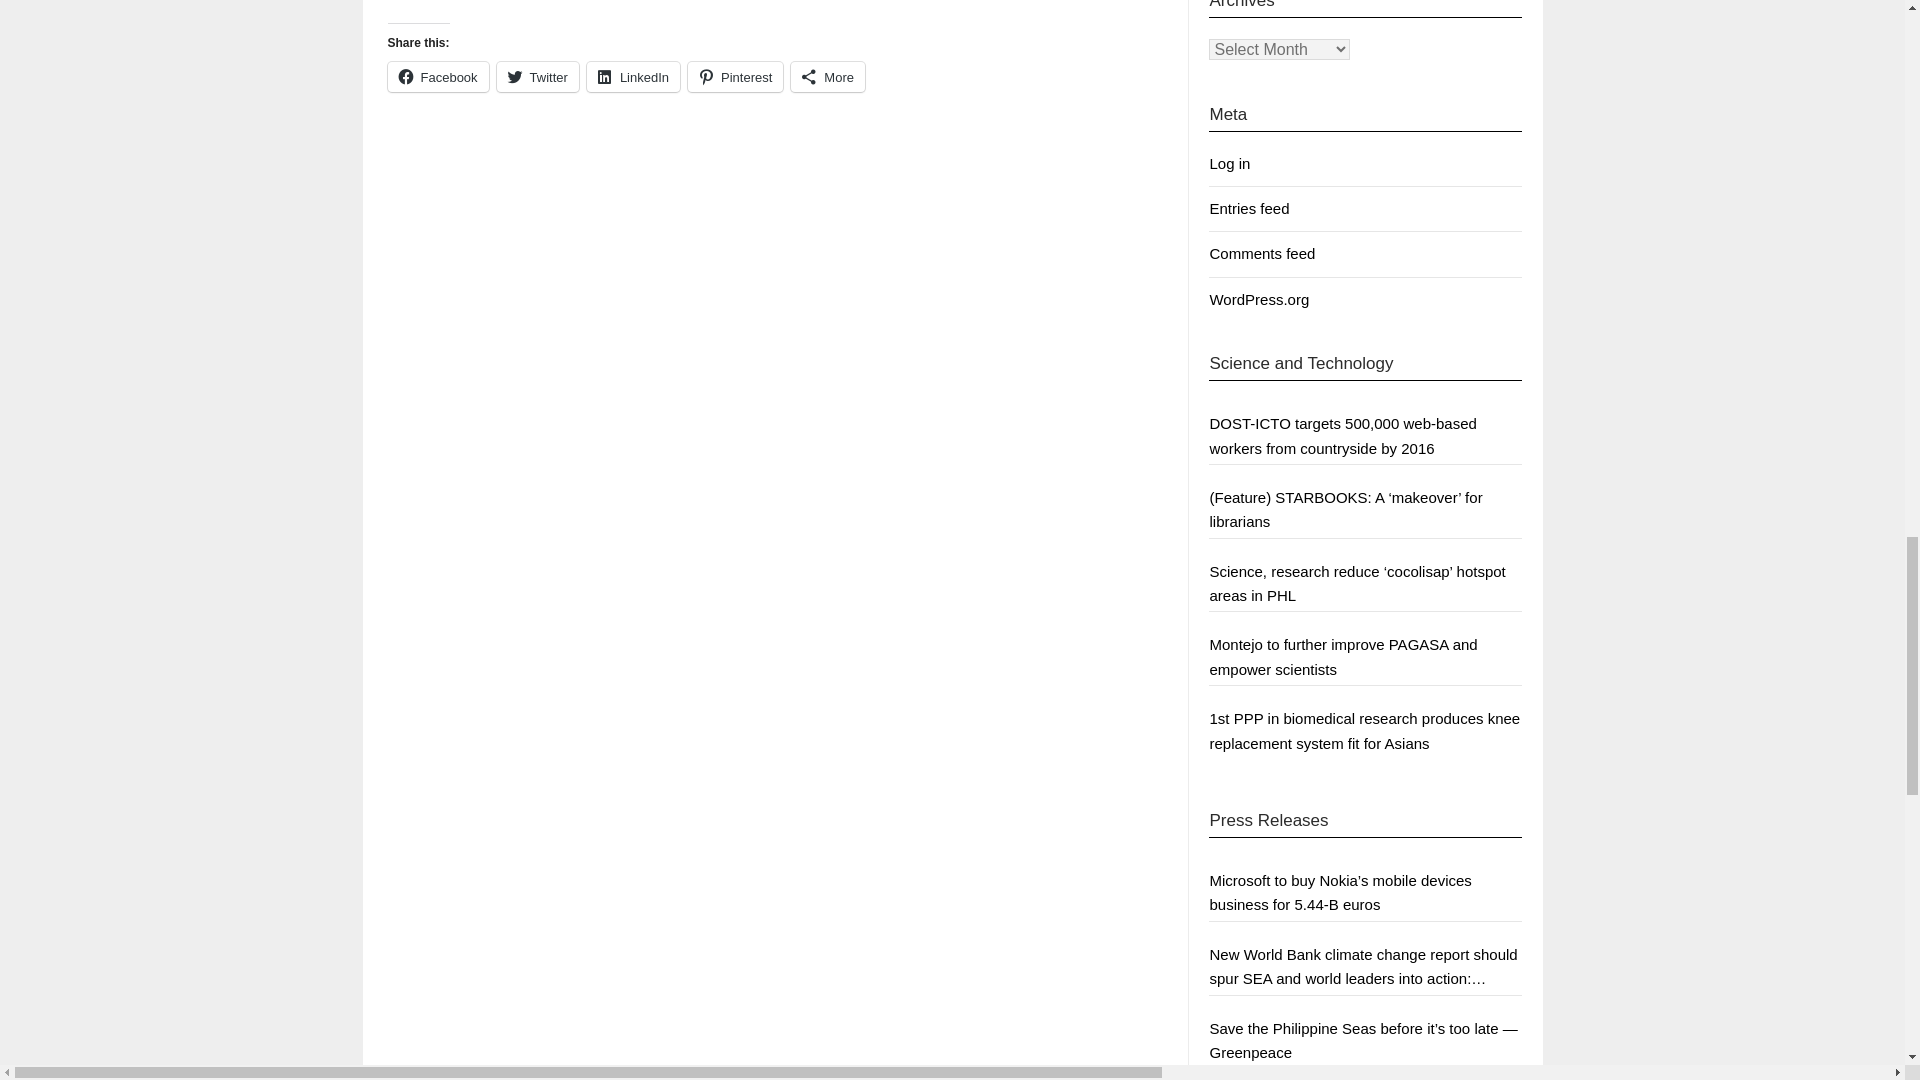 The width and height of the screenshot is (1920, 1080). I want to click on Click to share on Twitter, so click(538, 76).